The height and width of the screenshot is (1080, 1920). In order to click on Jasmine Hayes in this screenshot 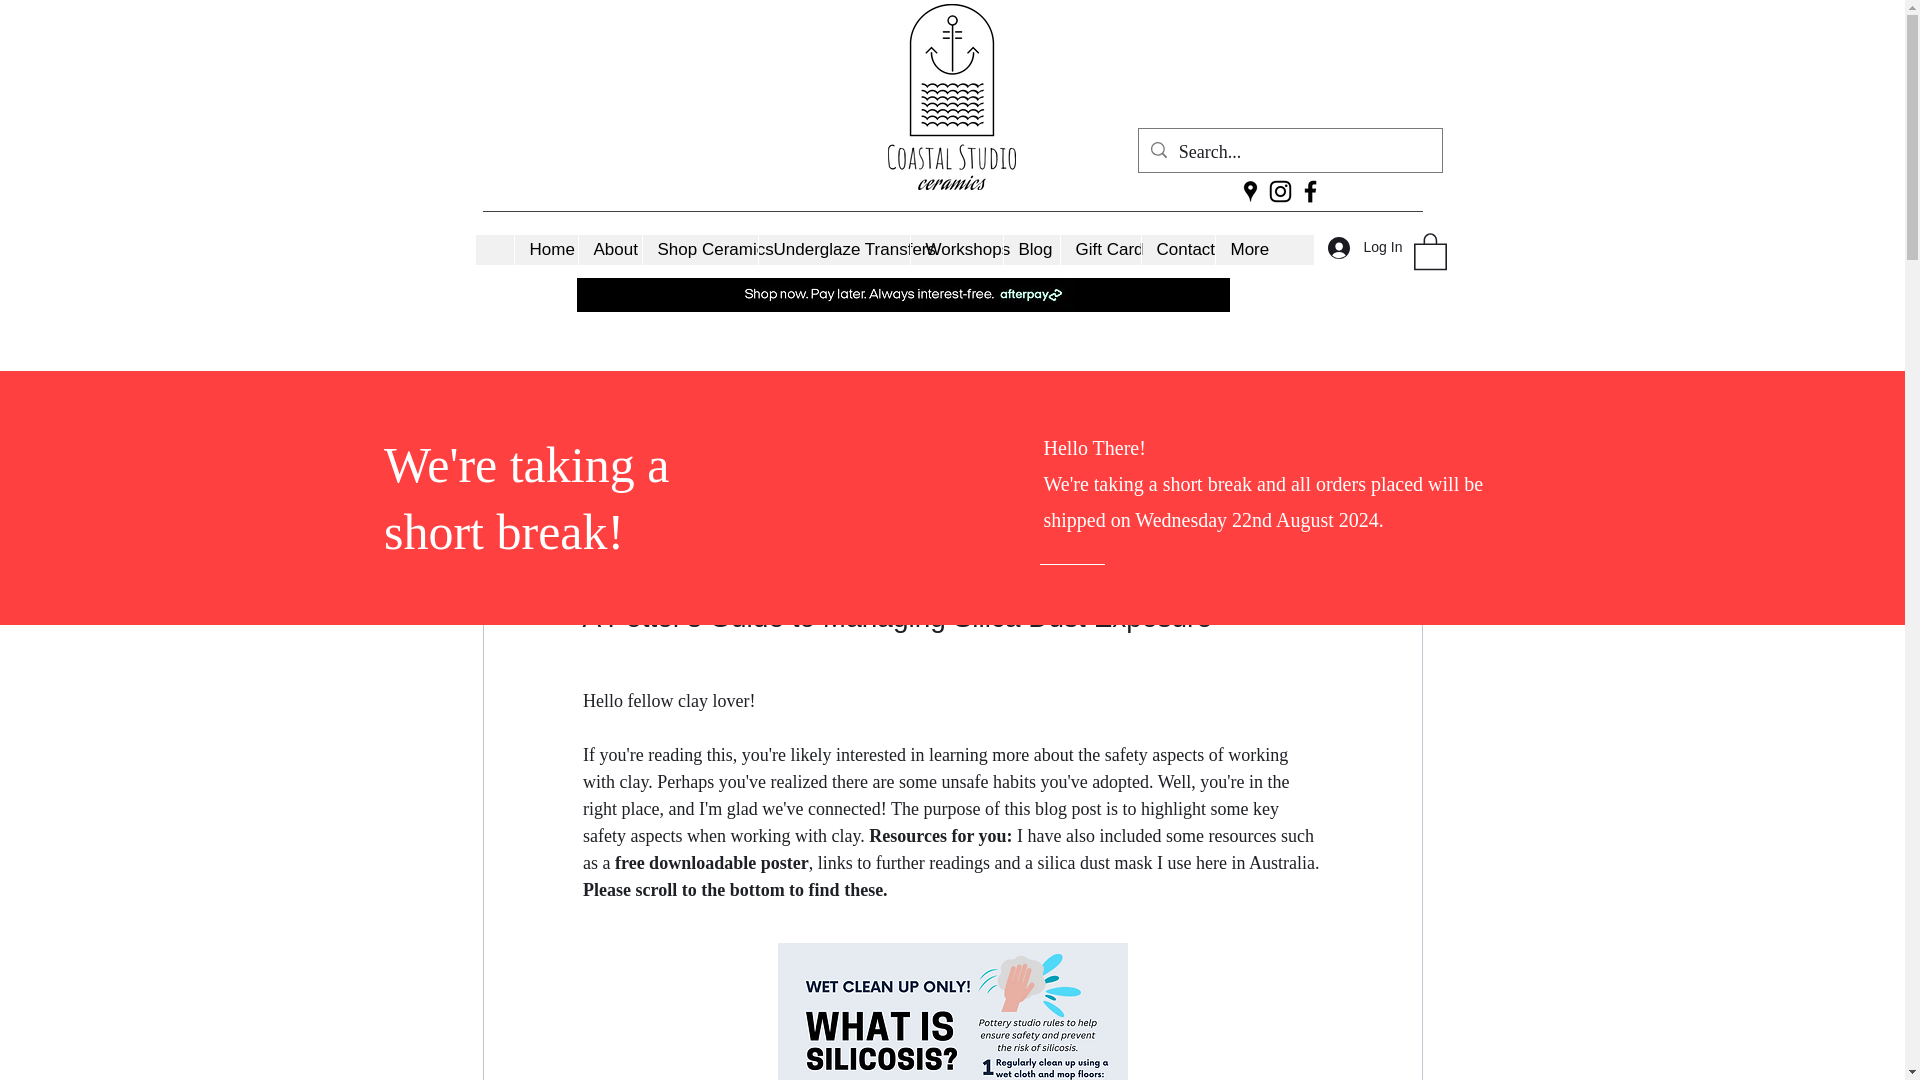, I will do `click(661, 548)`.